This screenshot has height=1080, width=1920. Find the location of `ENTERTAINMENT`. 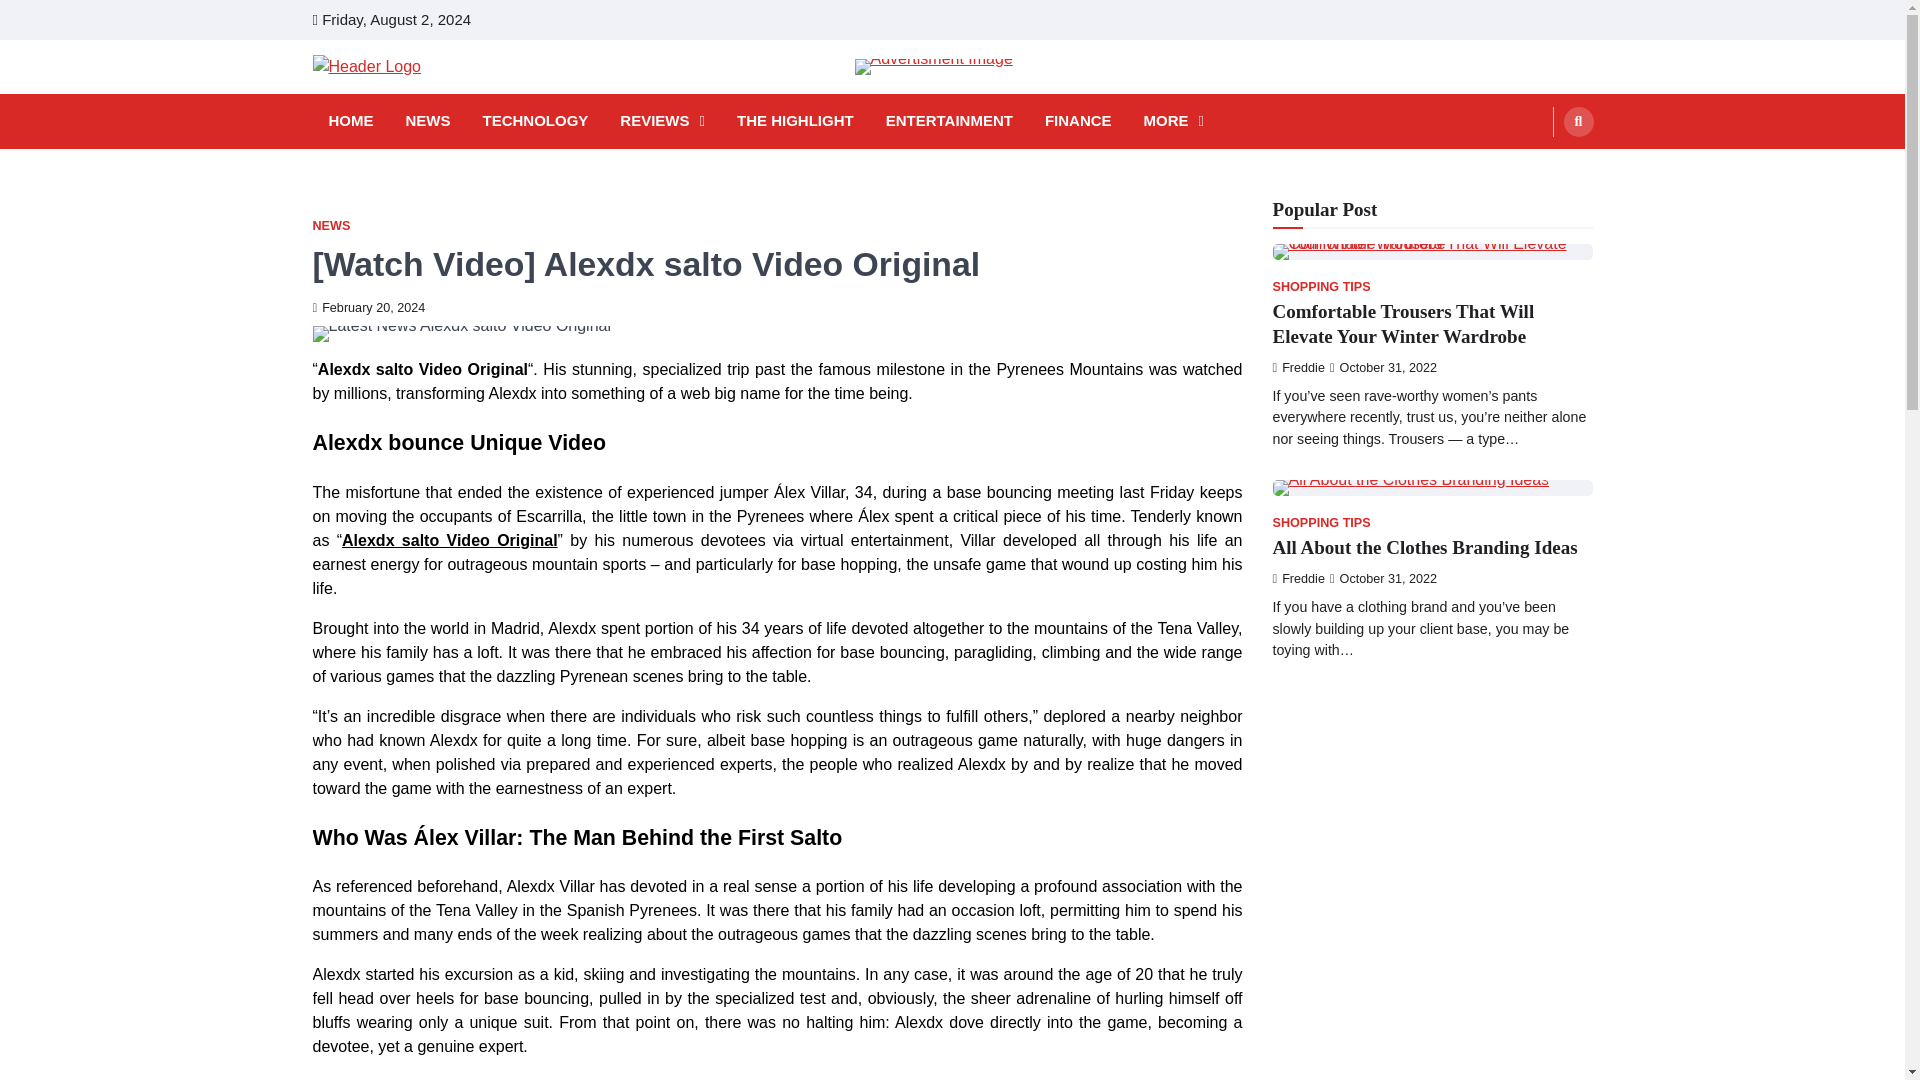

ENTERTAINMENT is located at coordinates (949, 121).